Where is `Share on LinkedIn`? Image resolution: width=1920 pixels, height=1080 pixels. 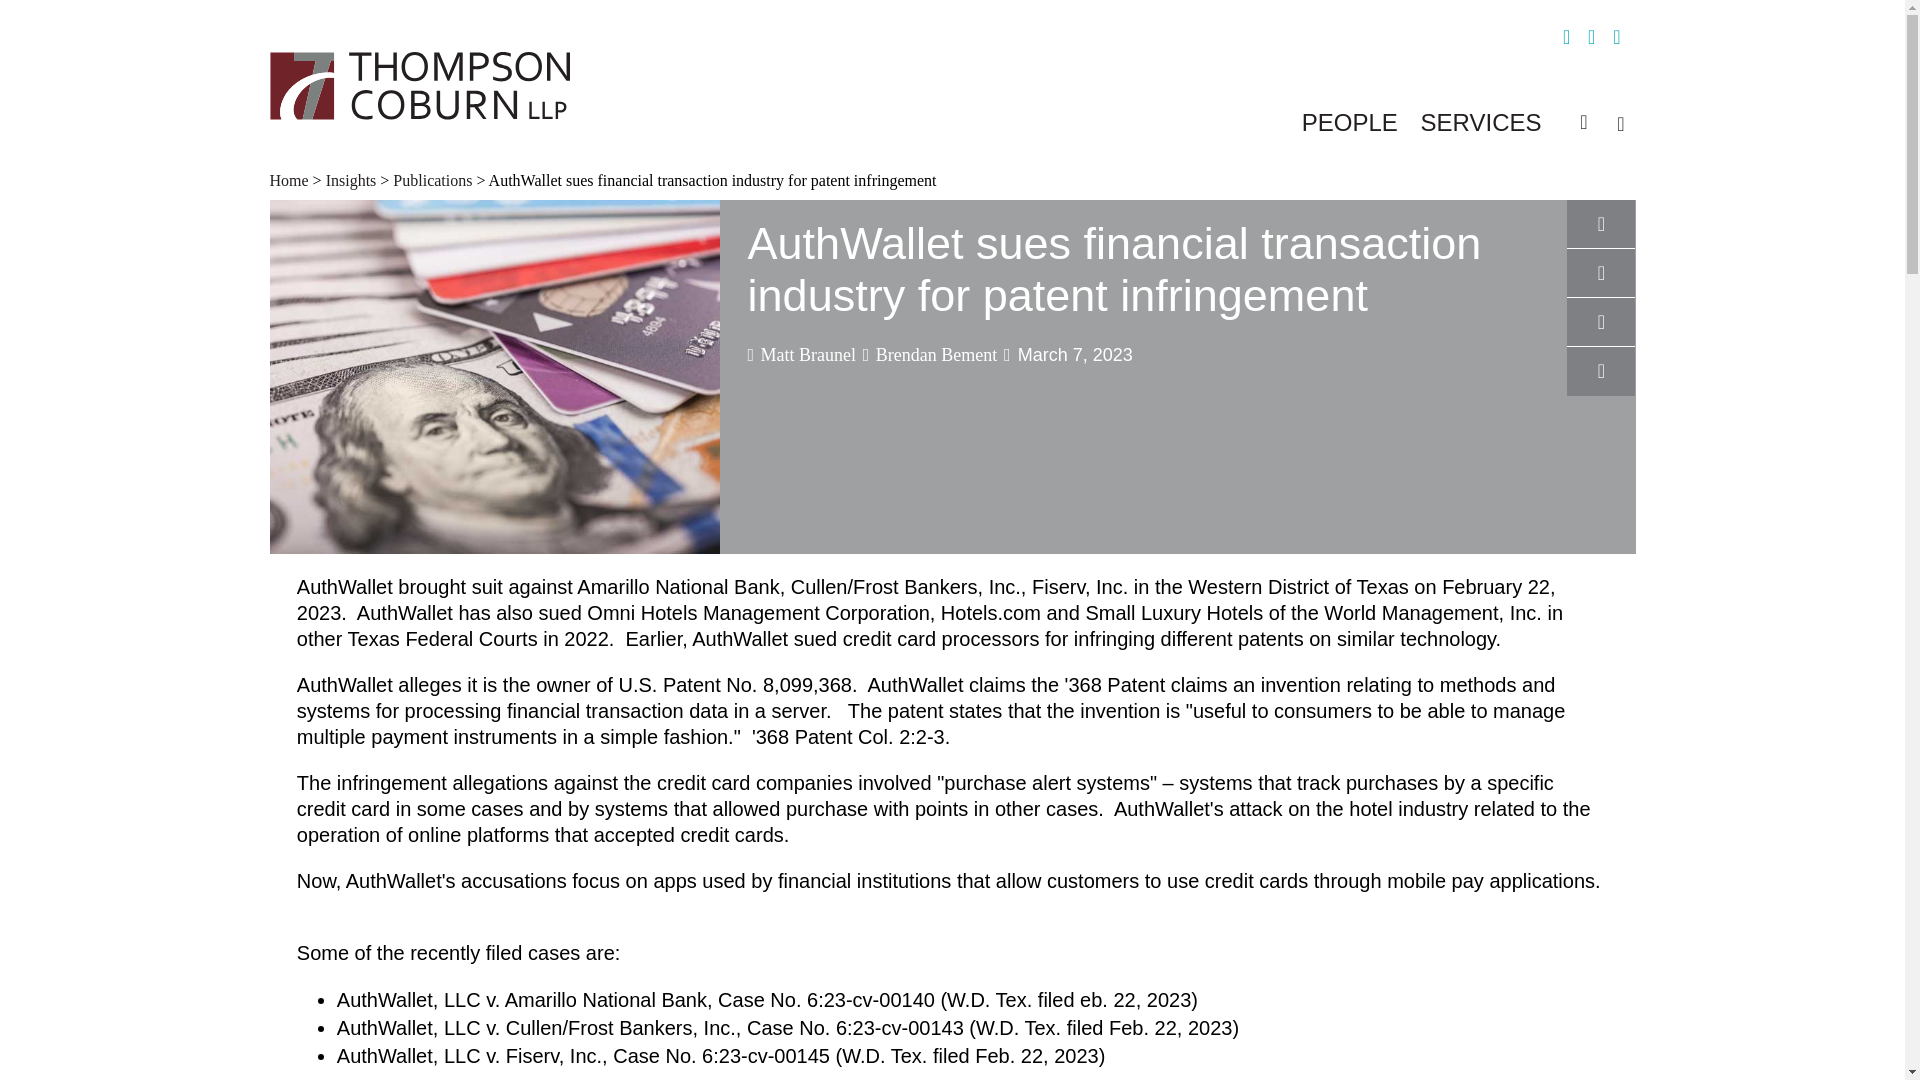
Share on LinkedIn is located at coordinates (1601, 276).